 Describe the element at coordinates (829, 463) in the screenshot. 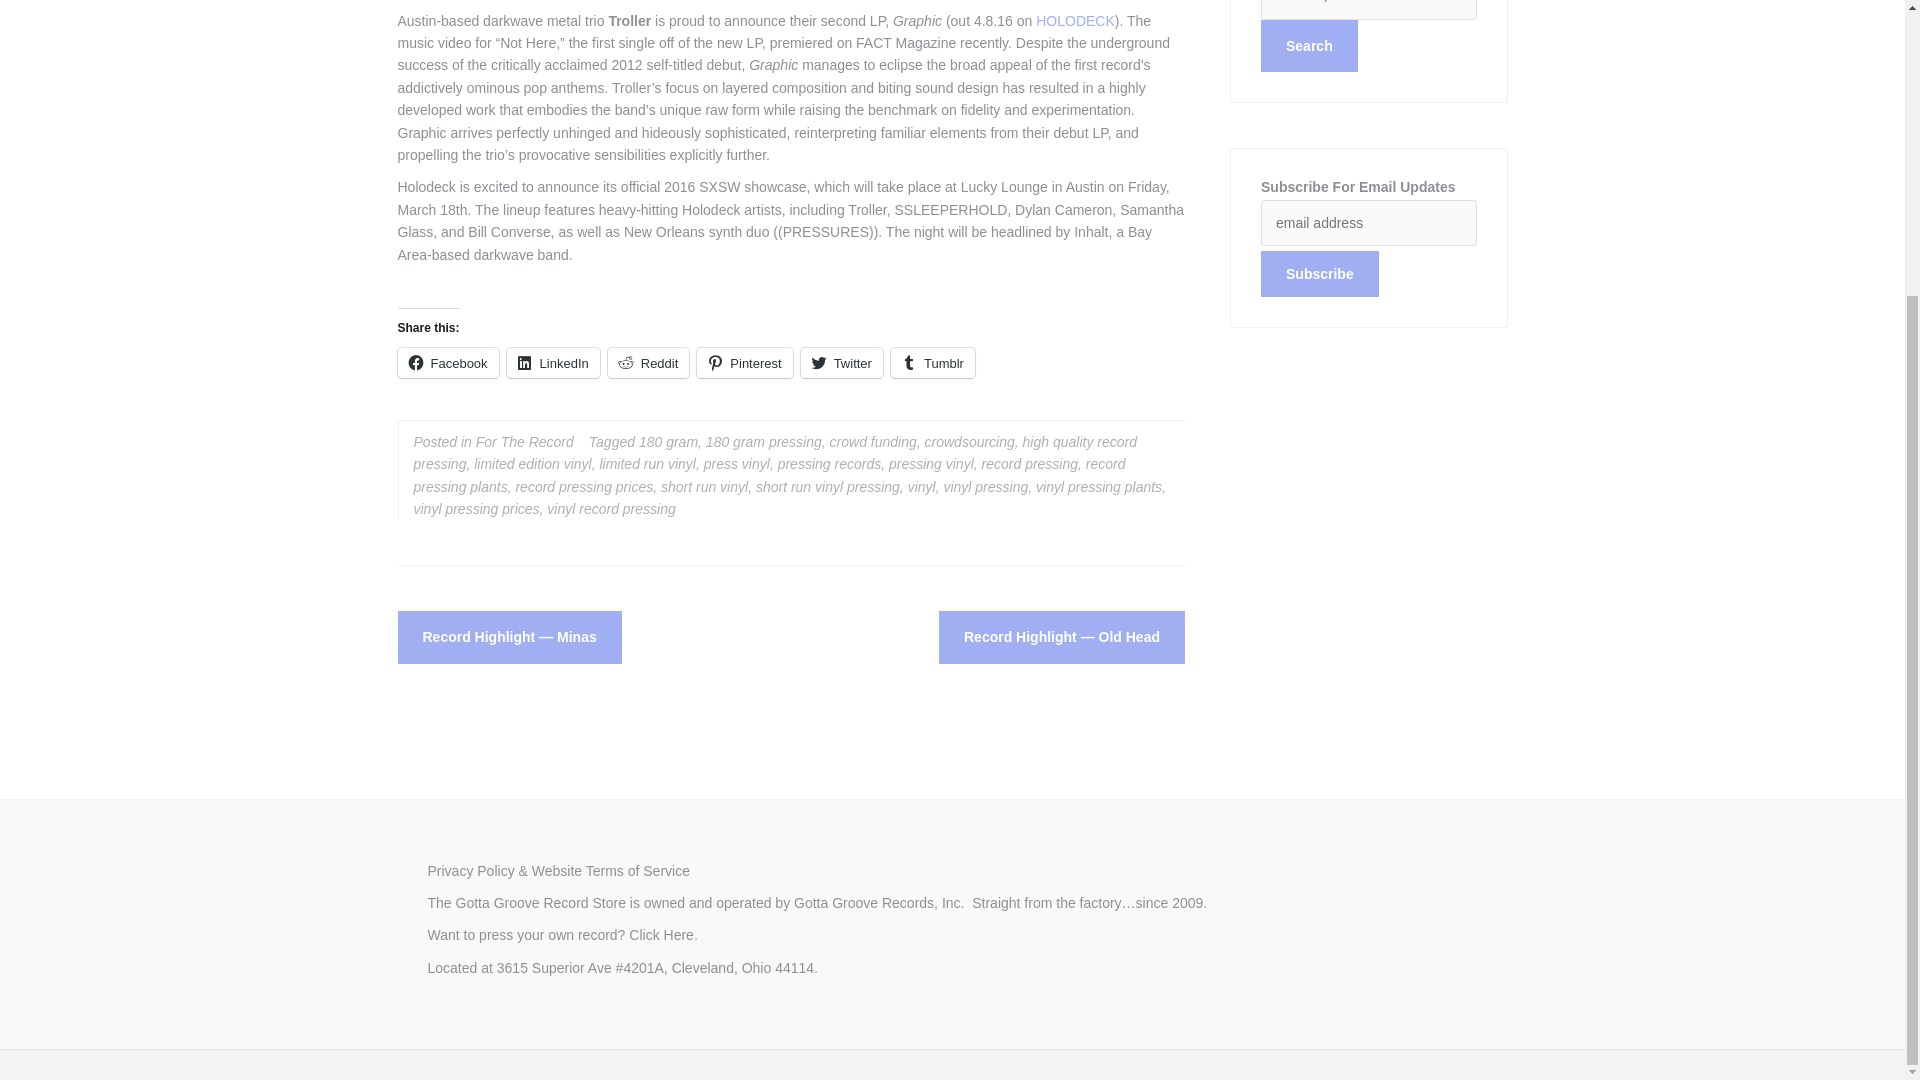

I see `pressing records` at that location.